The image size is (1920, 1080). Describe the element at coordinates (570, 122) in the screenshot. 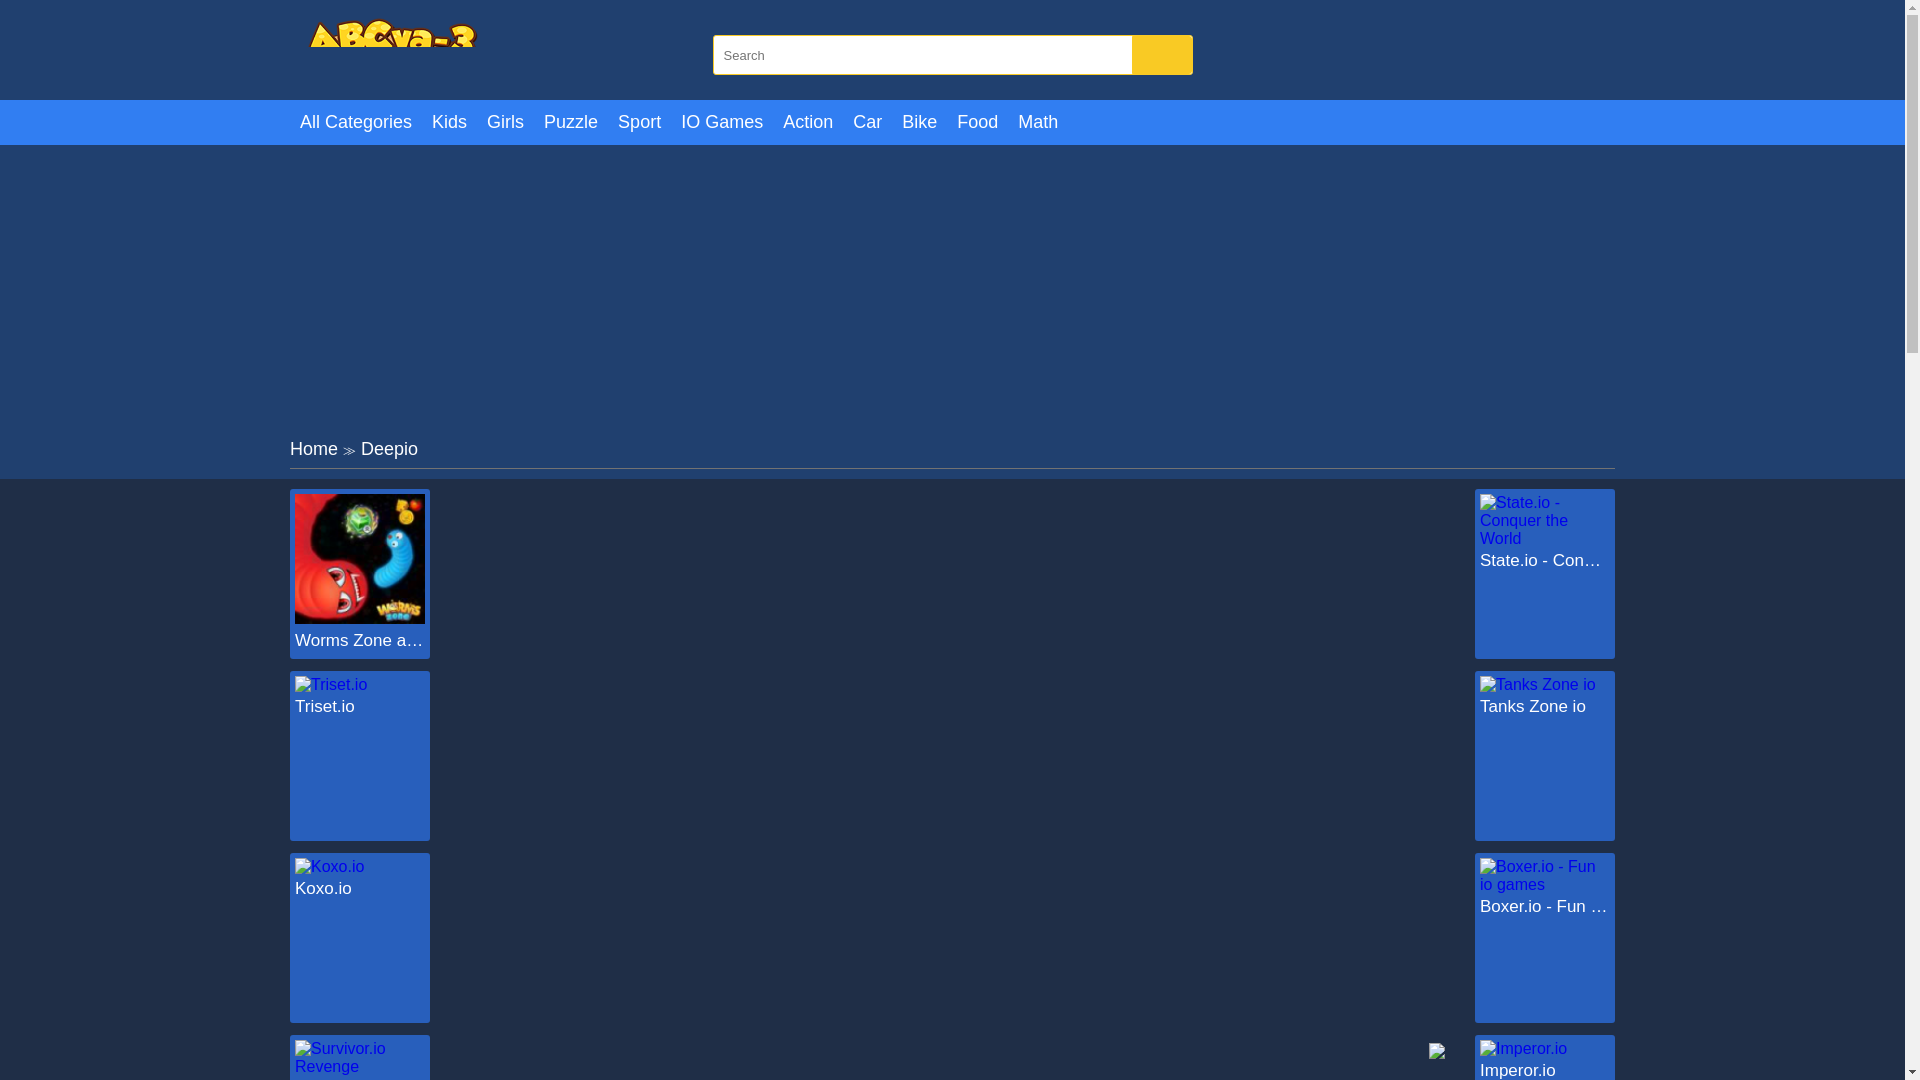

I see `Puzzle` at that location.